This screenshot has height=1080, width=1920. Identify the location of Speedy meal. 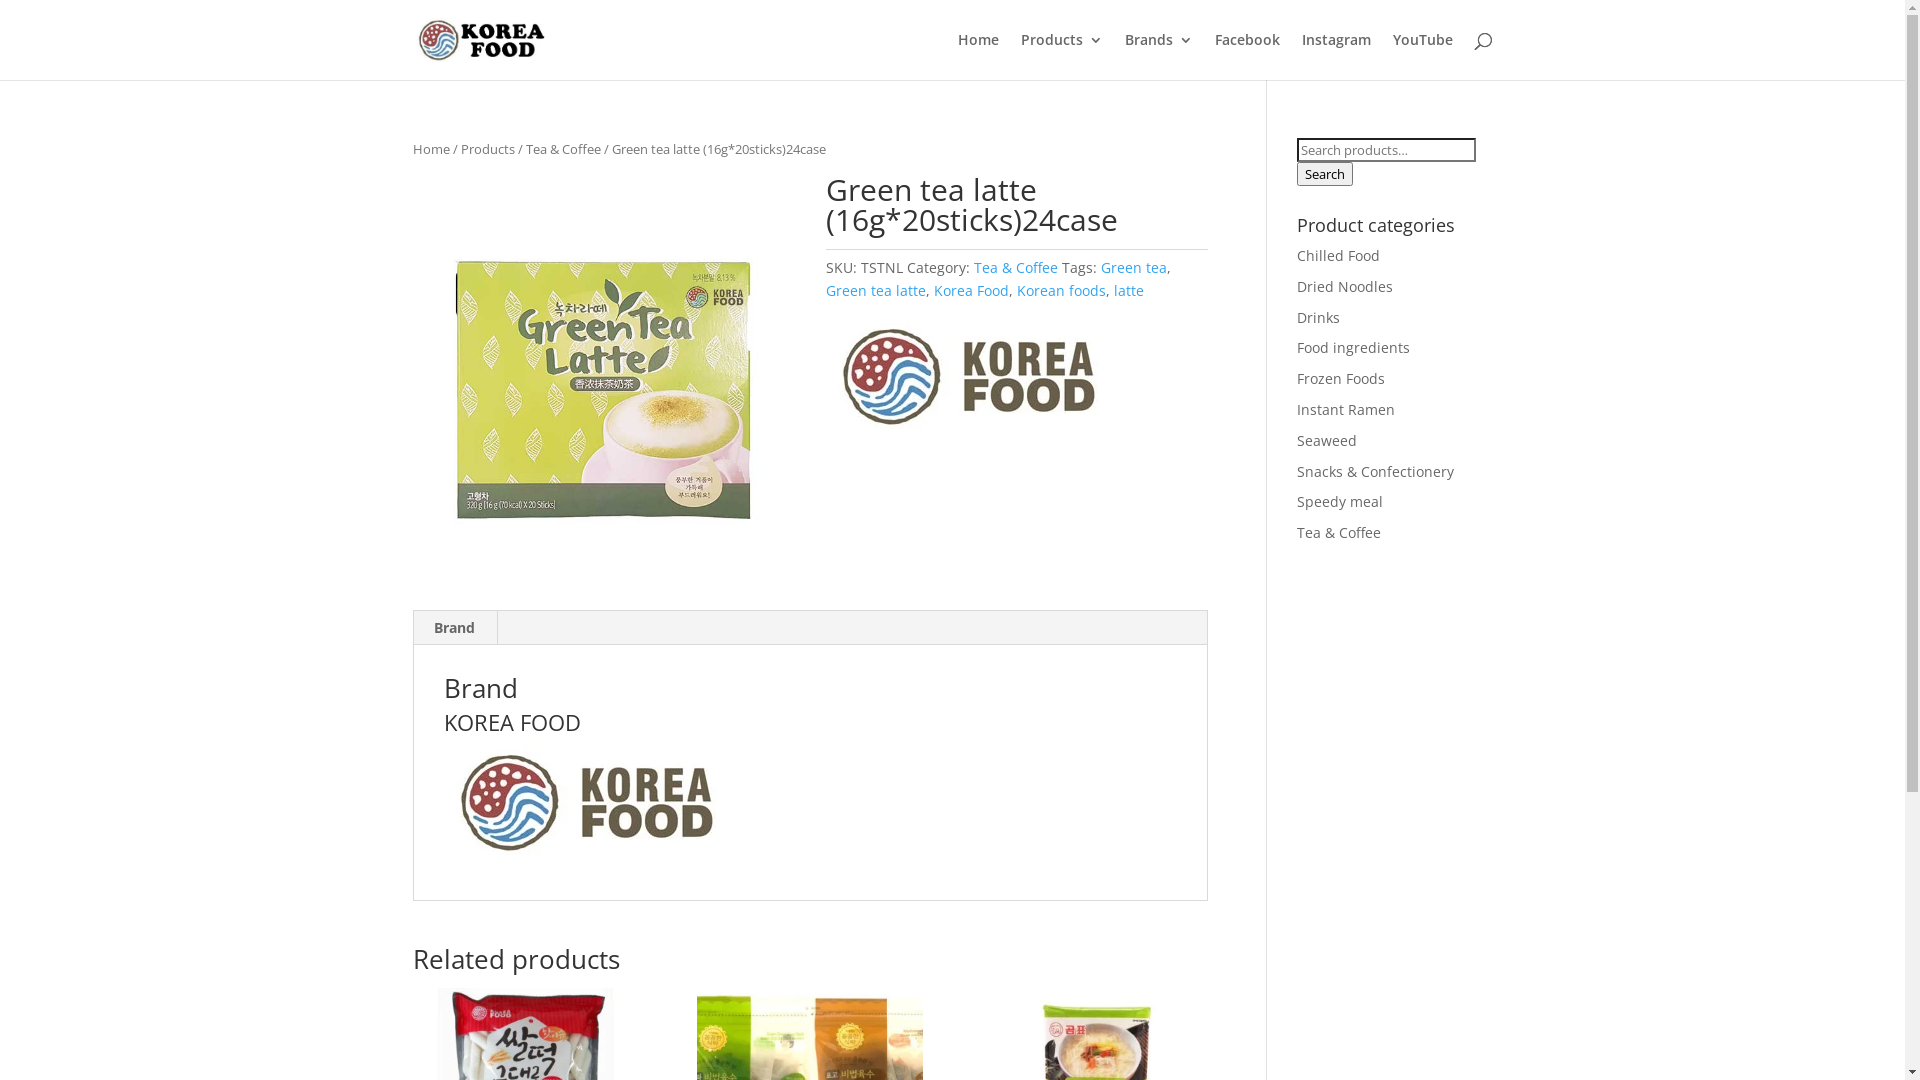
(1340, 502).